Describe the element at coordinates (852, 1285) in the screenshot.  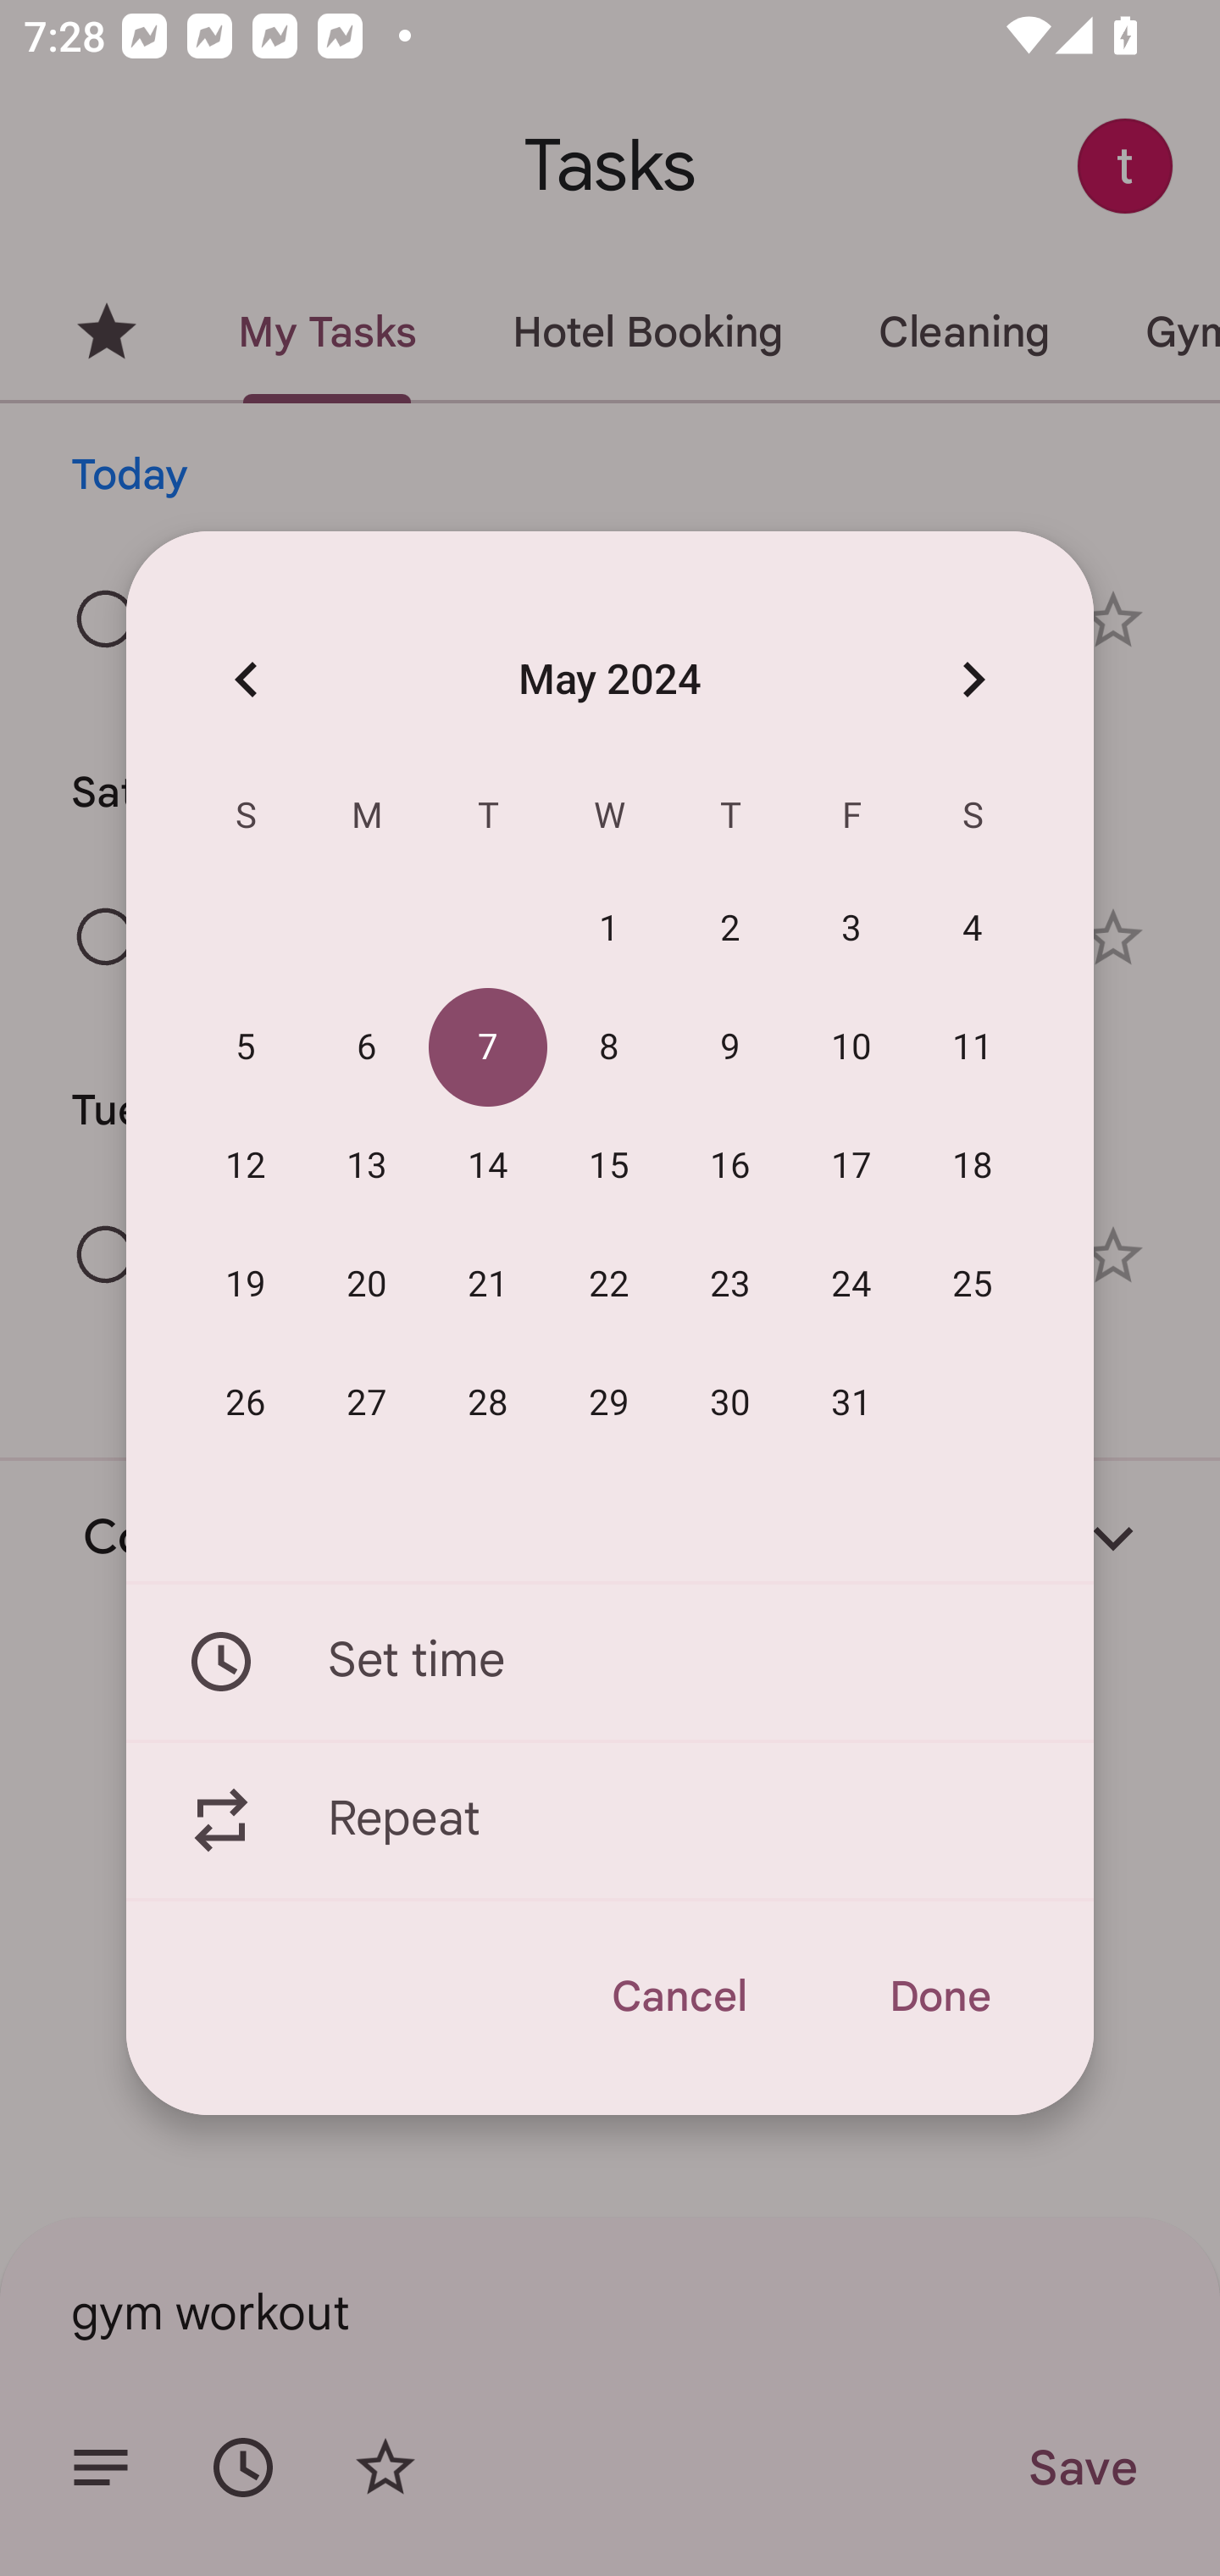
I see `24 24 May 2024` at that location.